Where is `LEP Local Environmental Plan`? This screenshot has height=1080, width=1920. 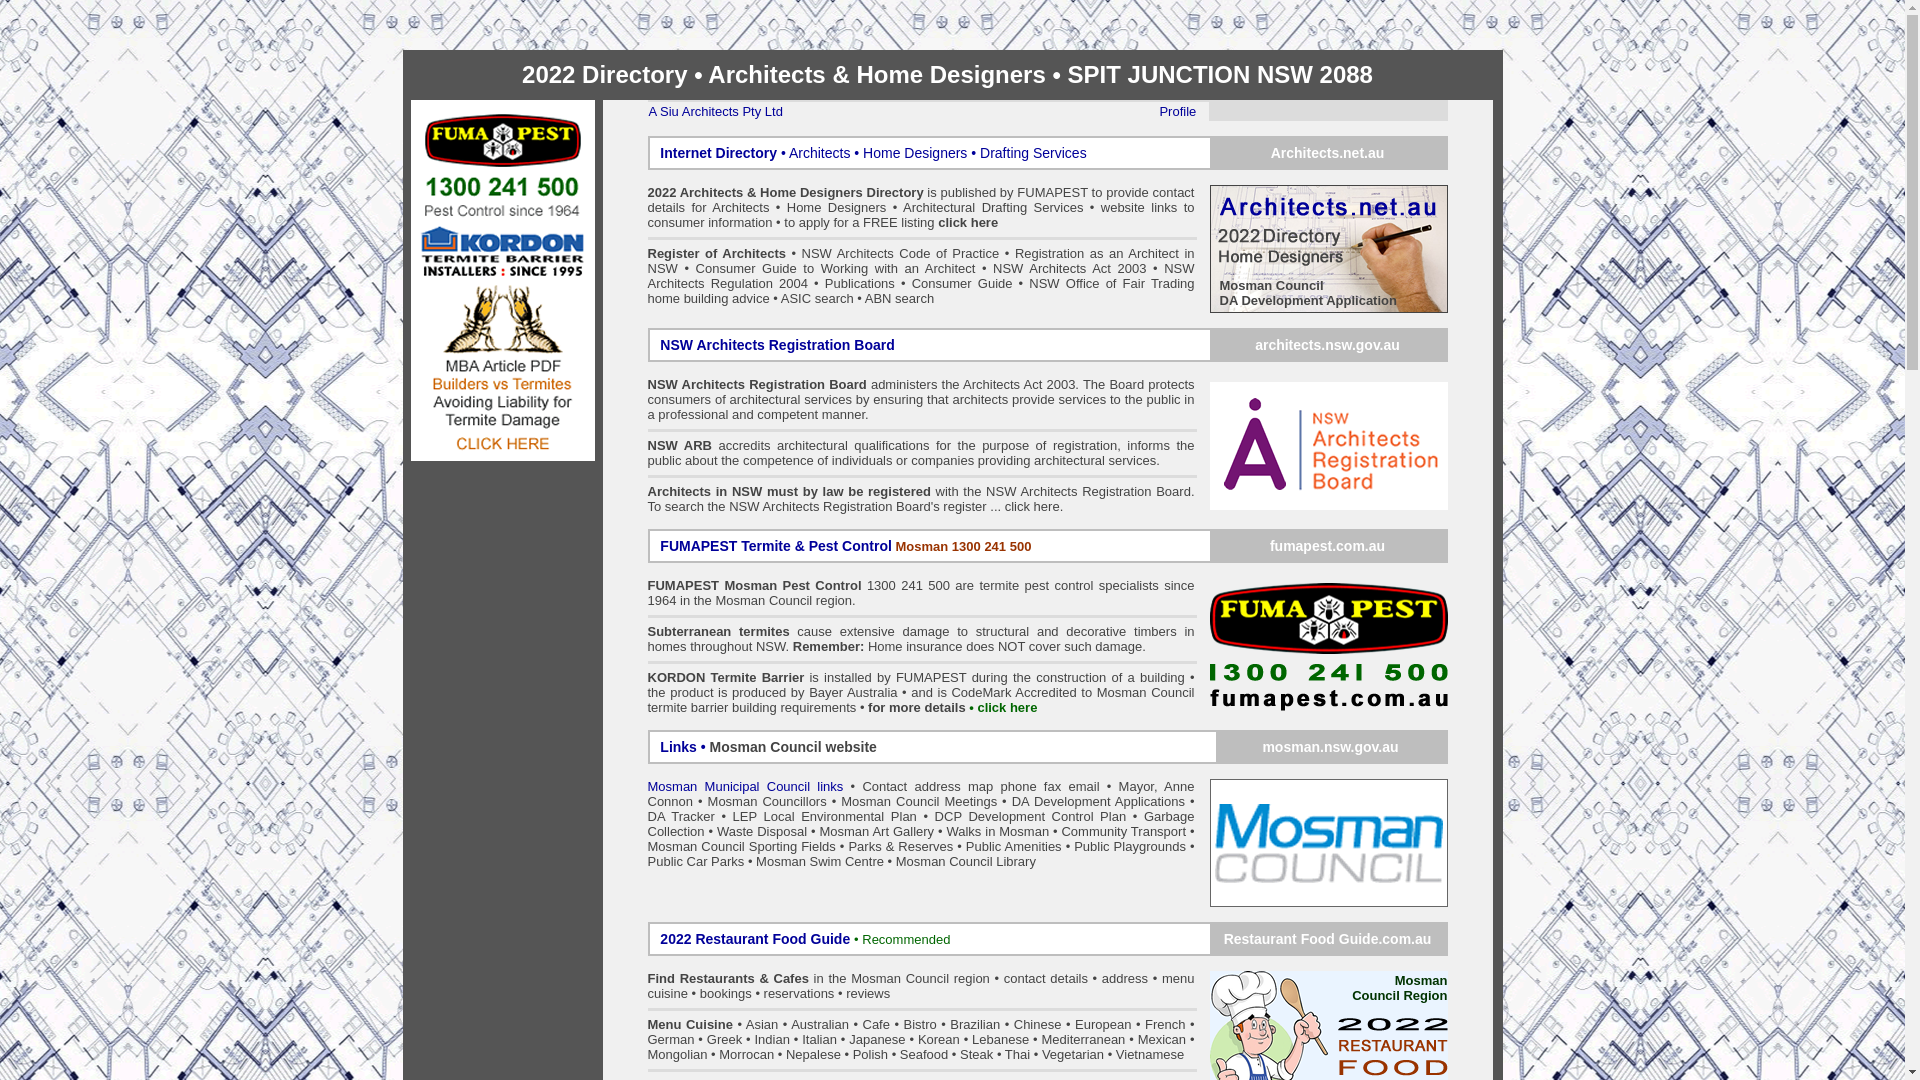 LEP Local Environmental Plan is located at coordinates (825, 816).